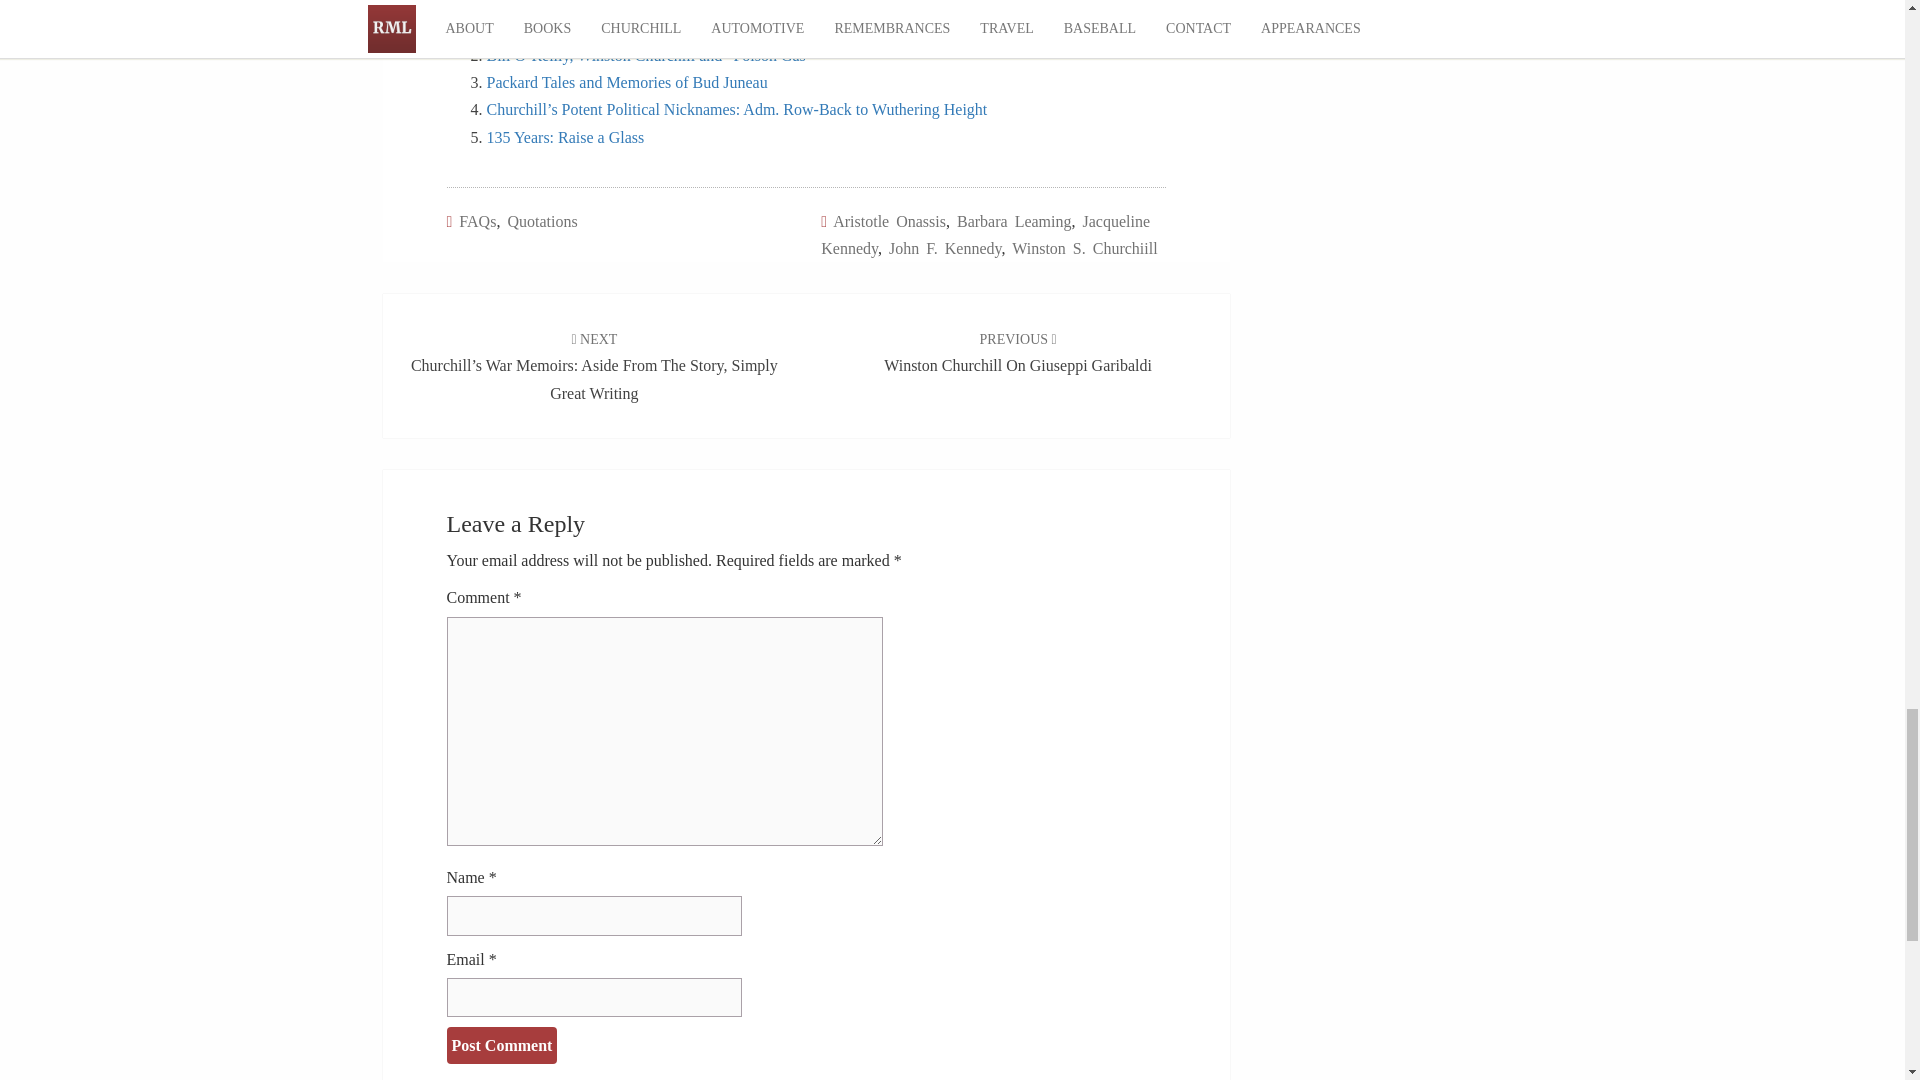 The height and width of the screenshot is (1080, 1920). I want to click on Post Comment, so click(500, 1045).